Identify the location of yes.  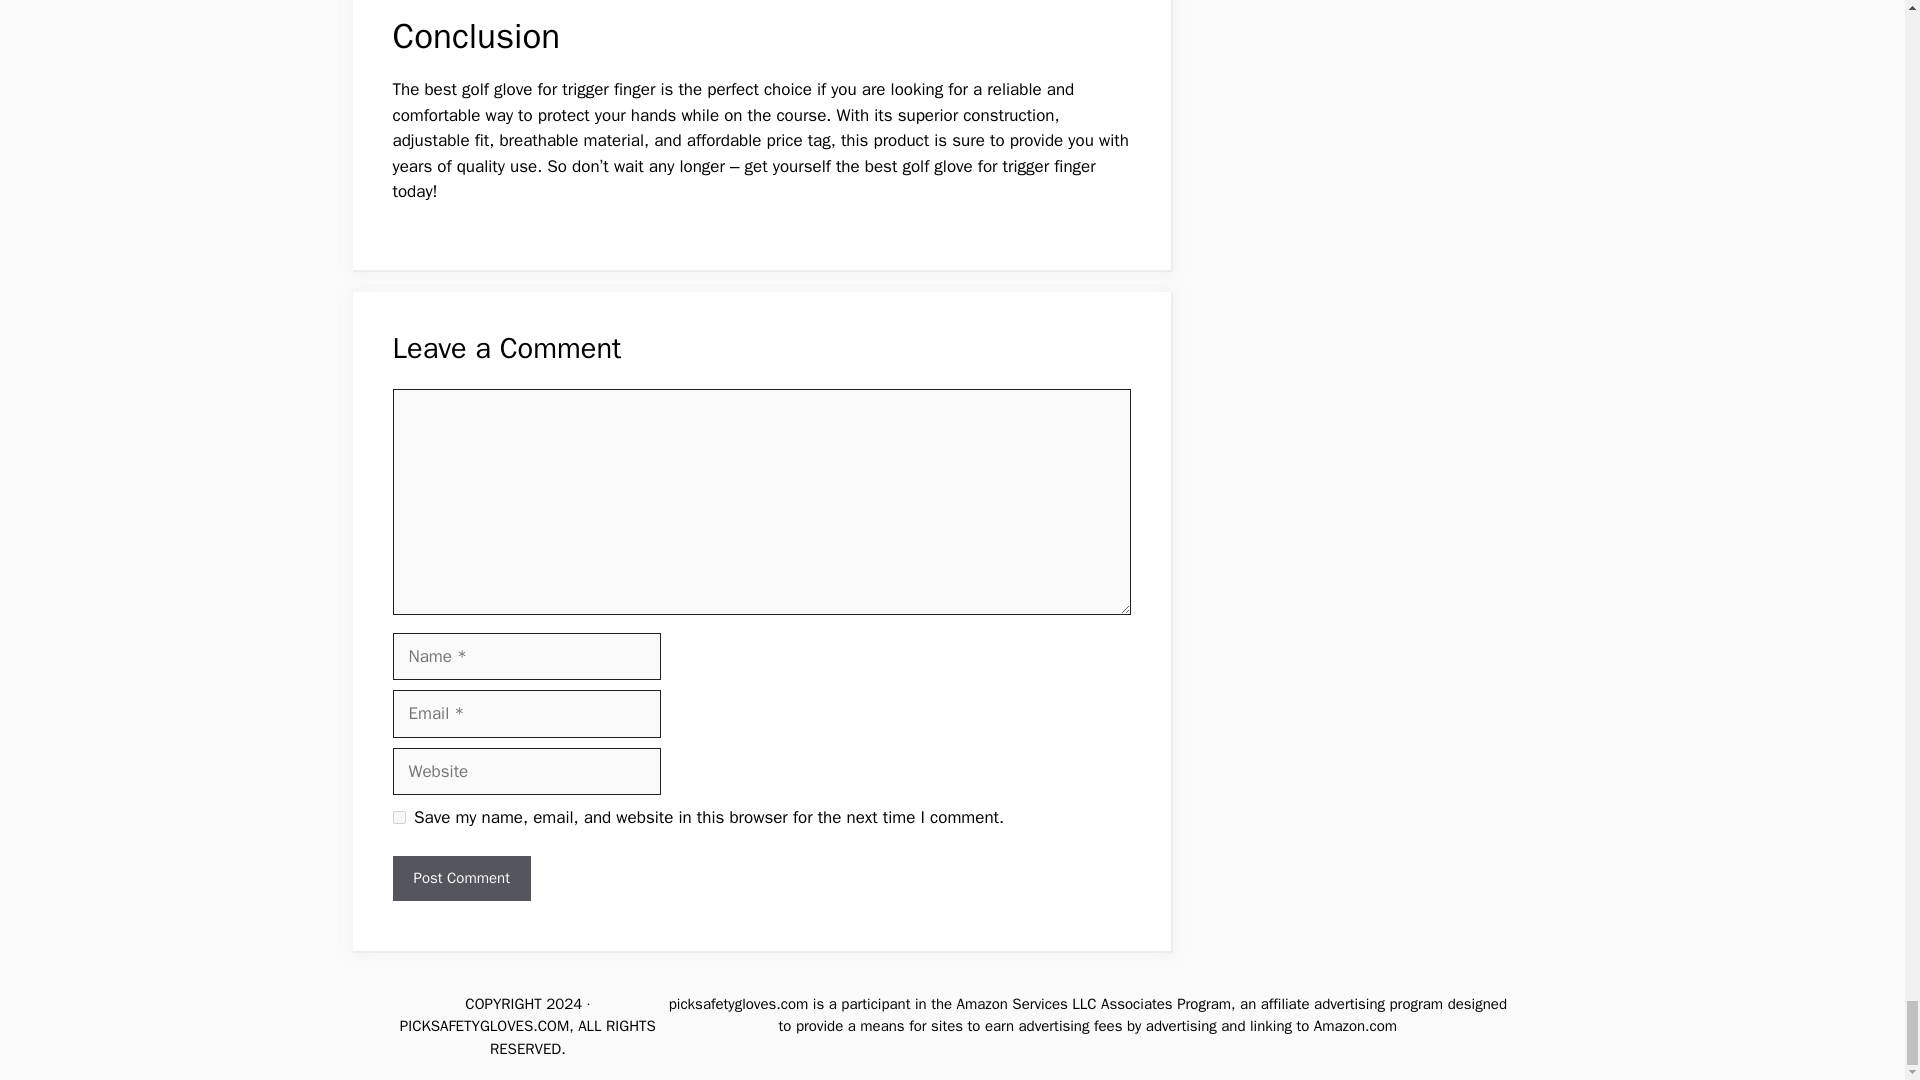
(398, 818).